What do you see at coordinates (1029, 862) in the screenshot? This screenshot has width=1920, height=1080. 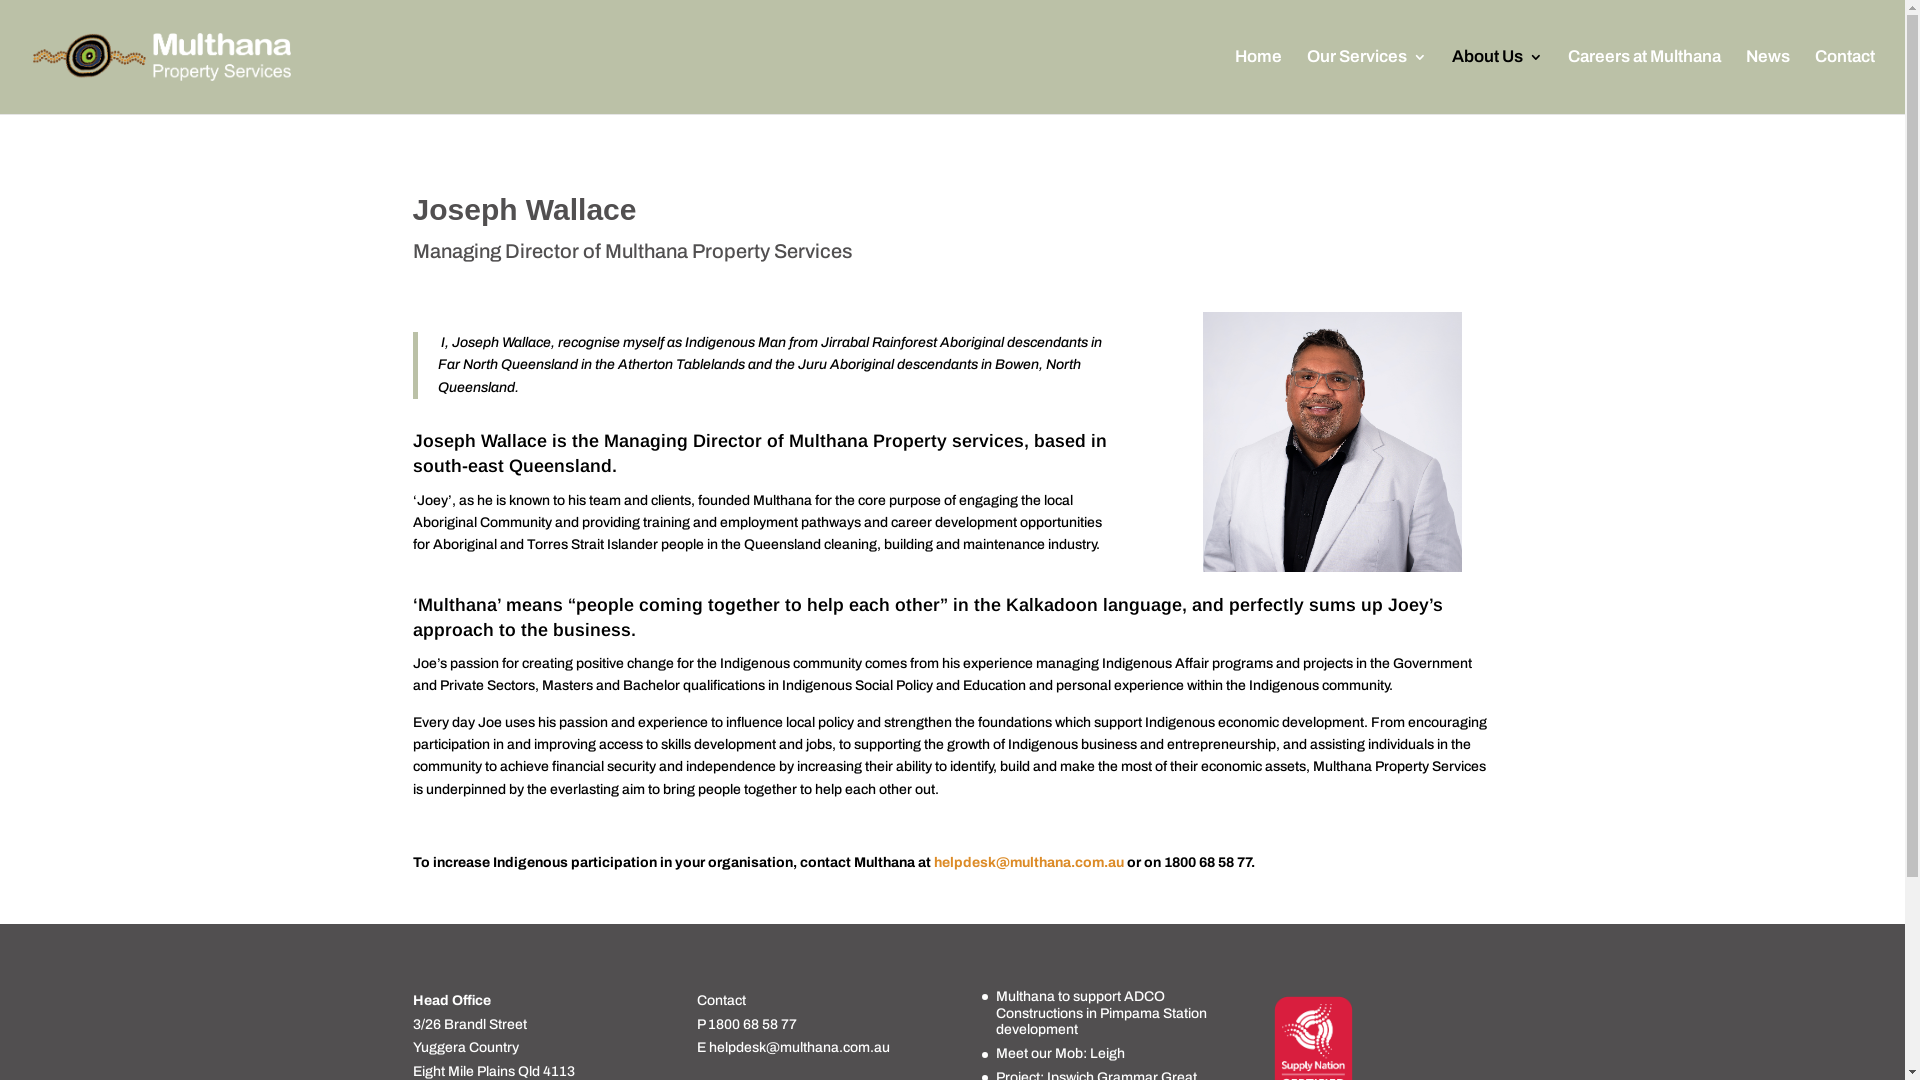 I see `helpdesk@multhana.com.au` at bounding box center [1029, 862].